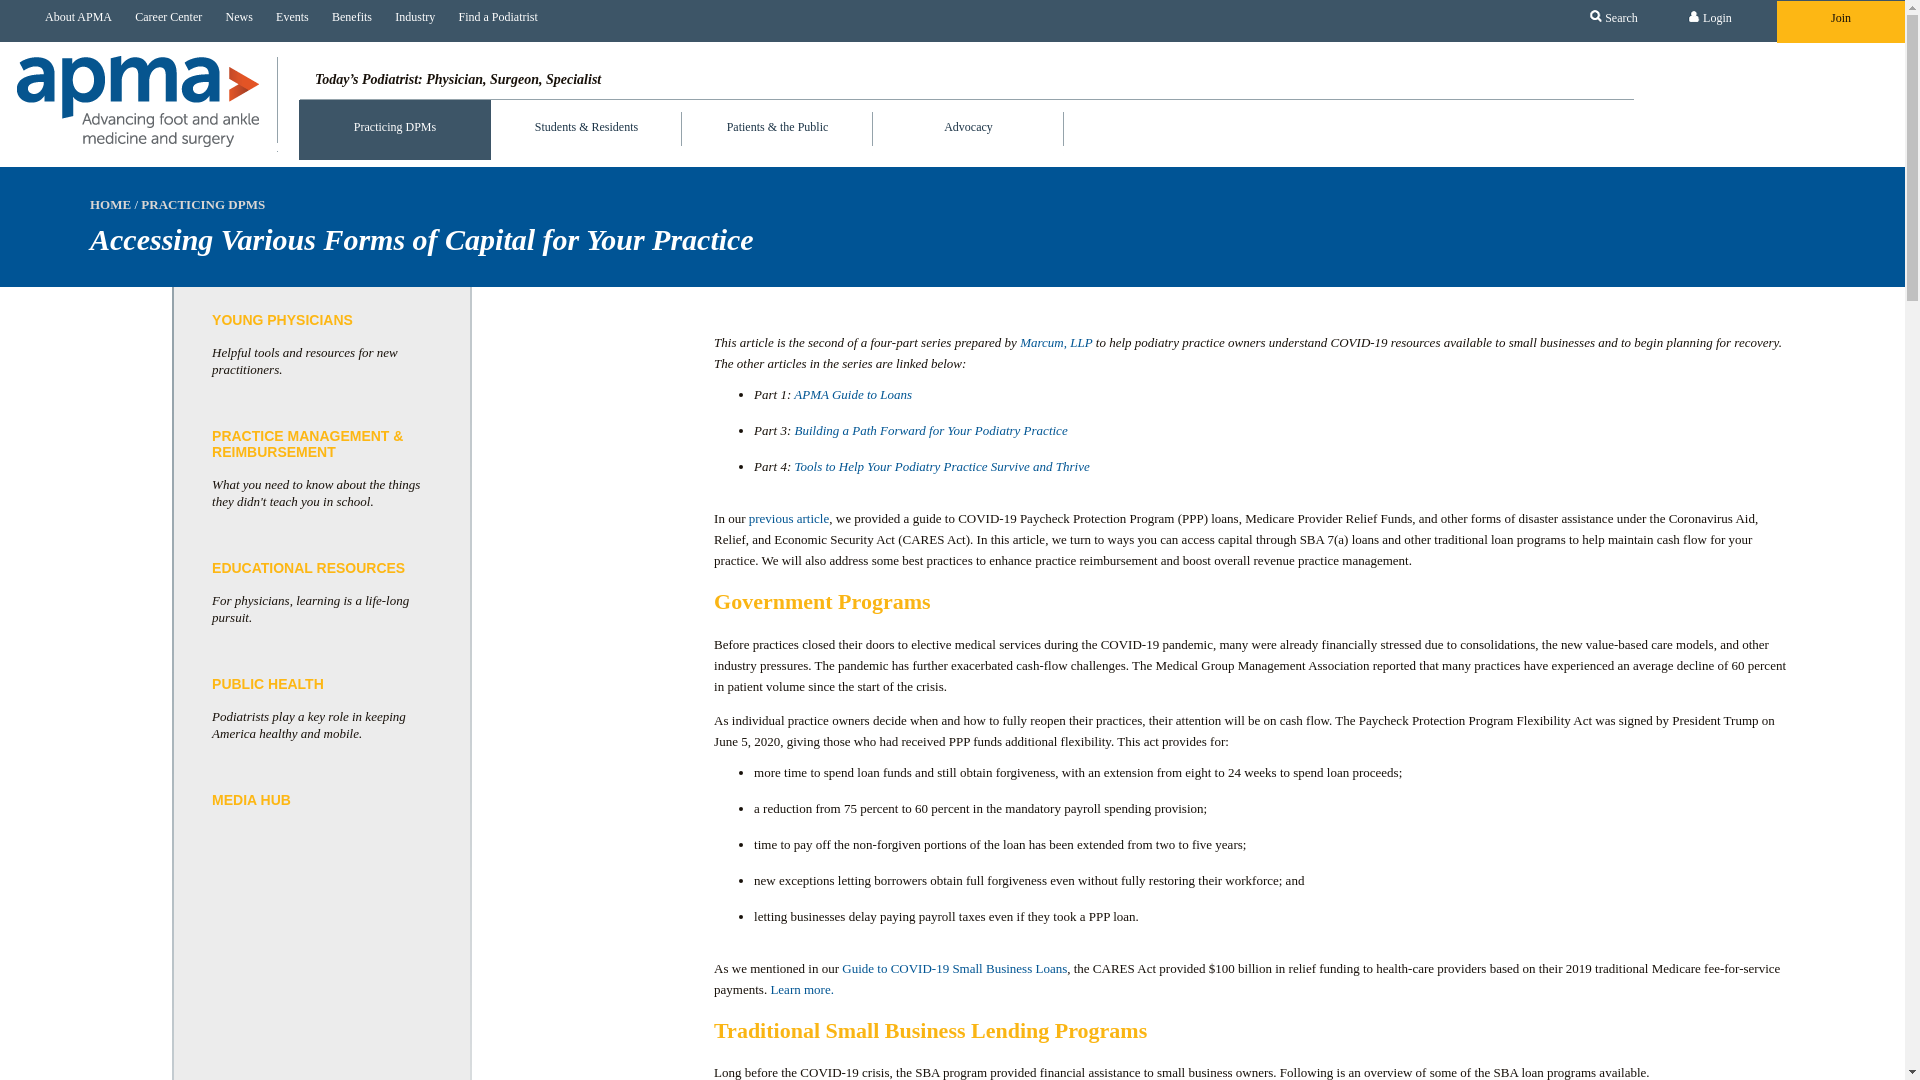  I want to click on Benefits, so click(346, 17).